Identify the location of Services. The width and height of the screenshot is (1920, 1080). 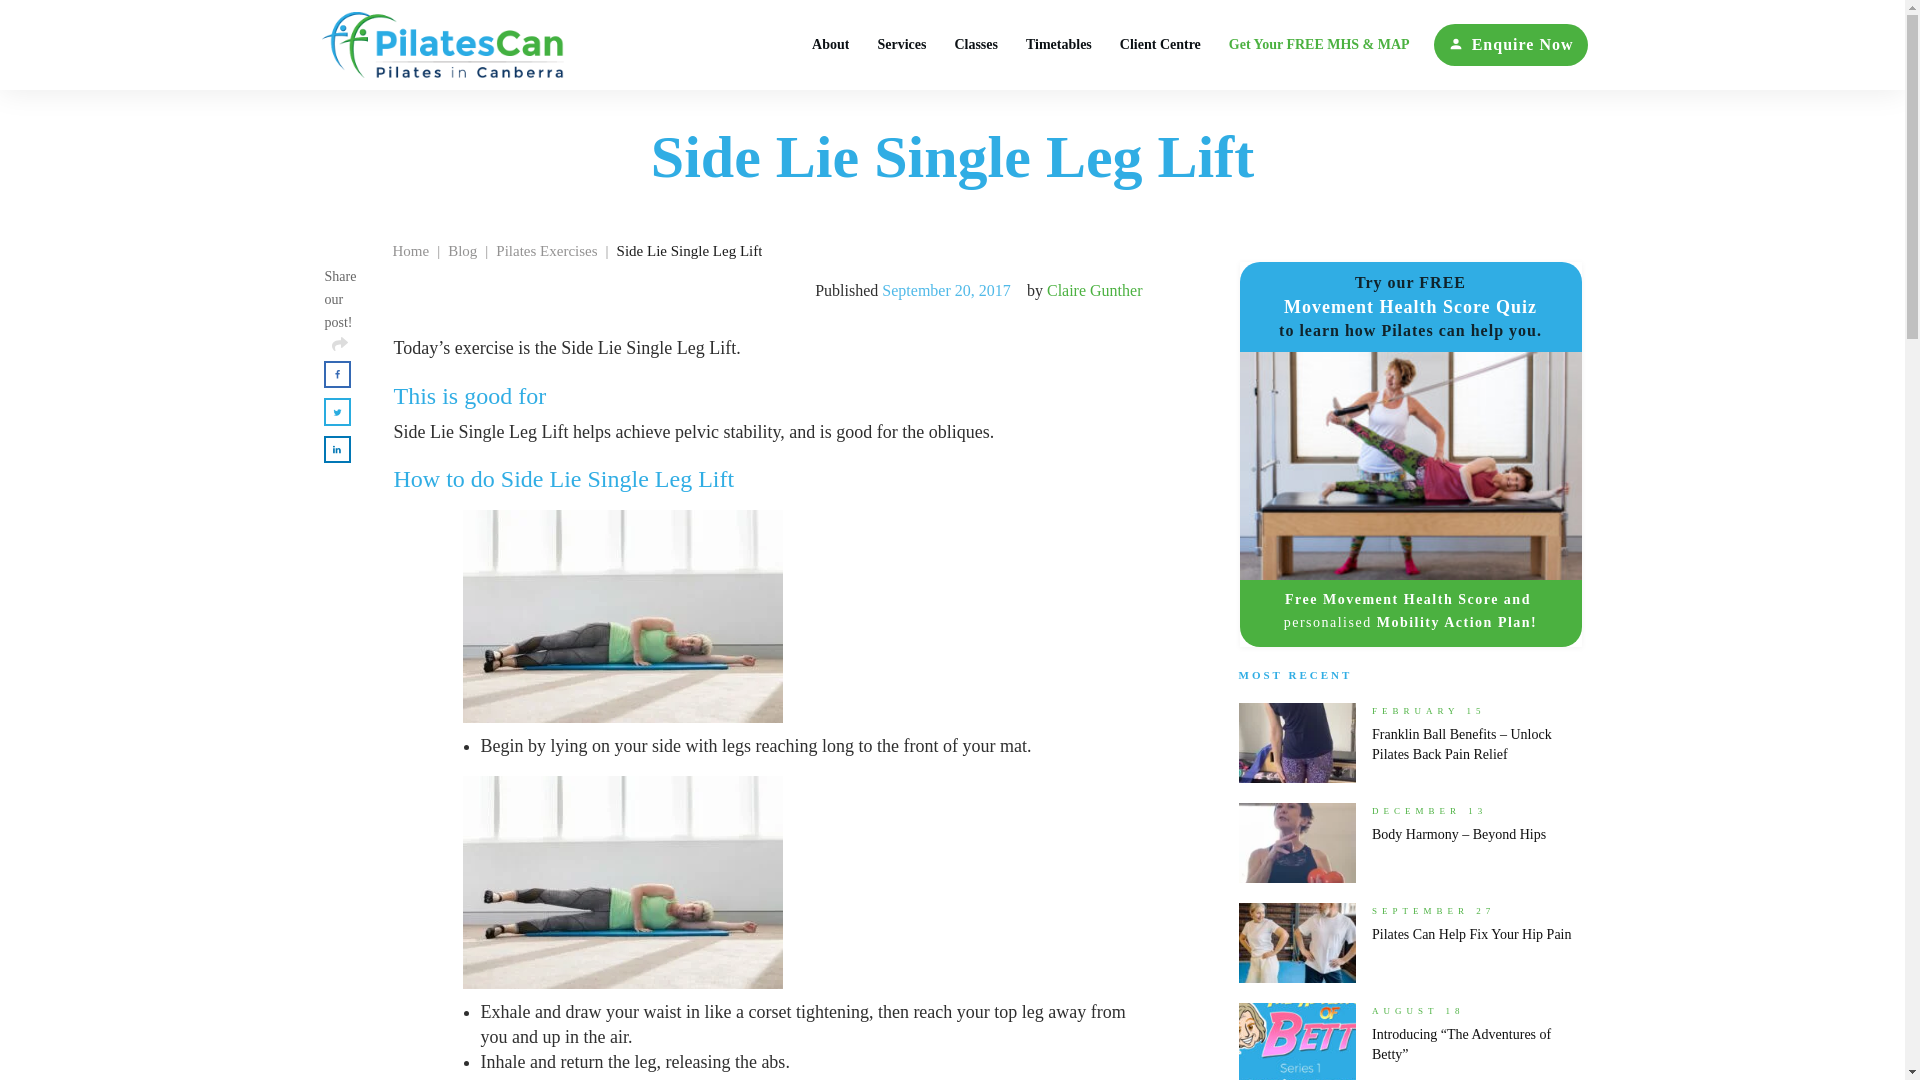
(901, 45).